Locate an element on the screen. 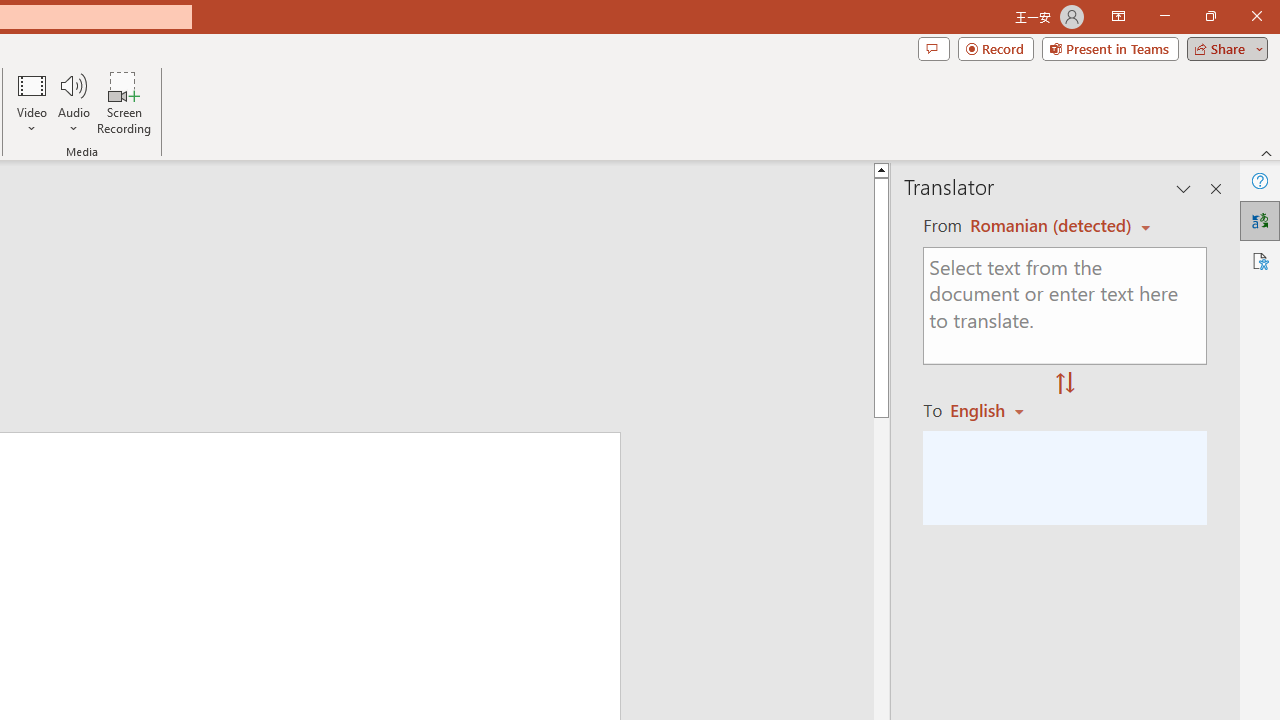 The width and height of the screenshot is (1280, 720). Romanian is located at coordinates (994, 410).